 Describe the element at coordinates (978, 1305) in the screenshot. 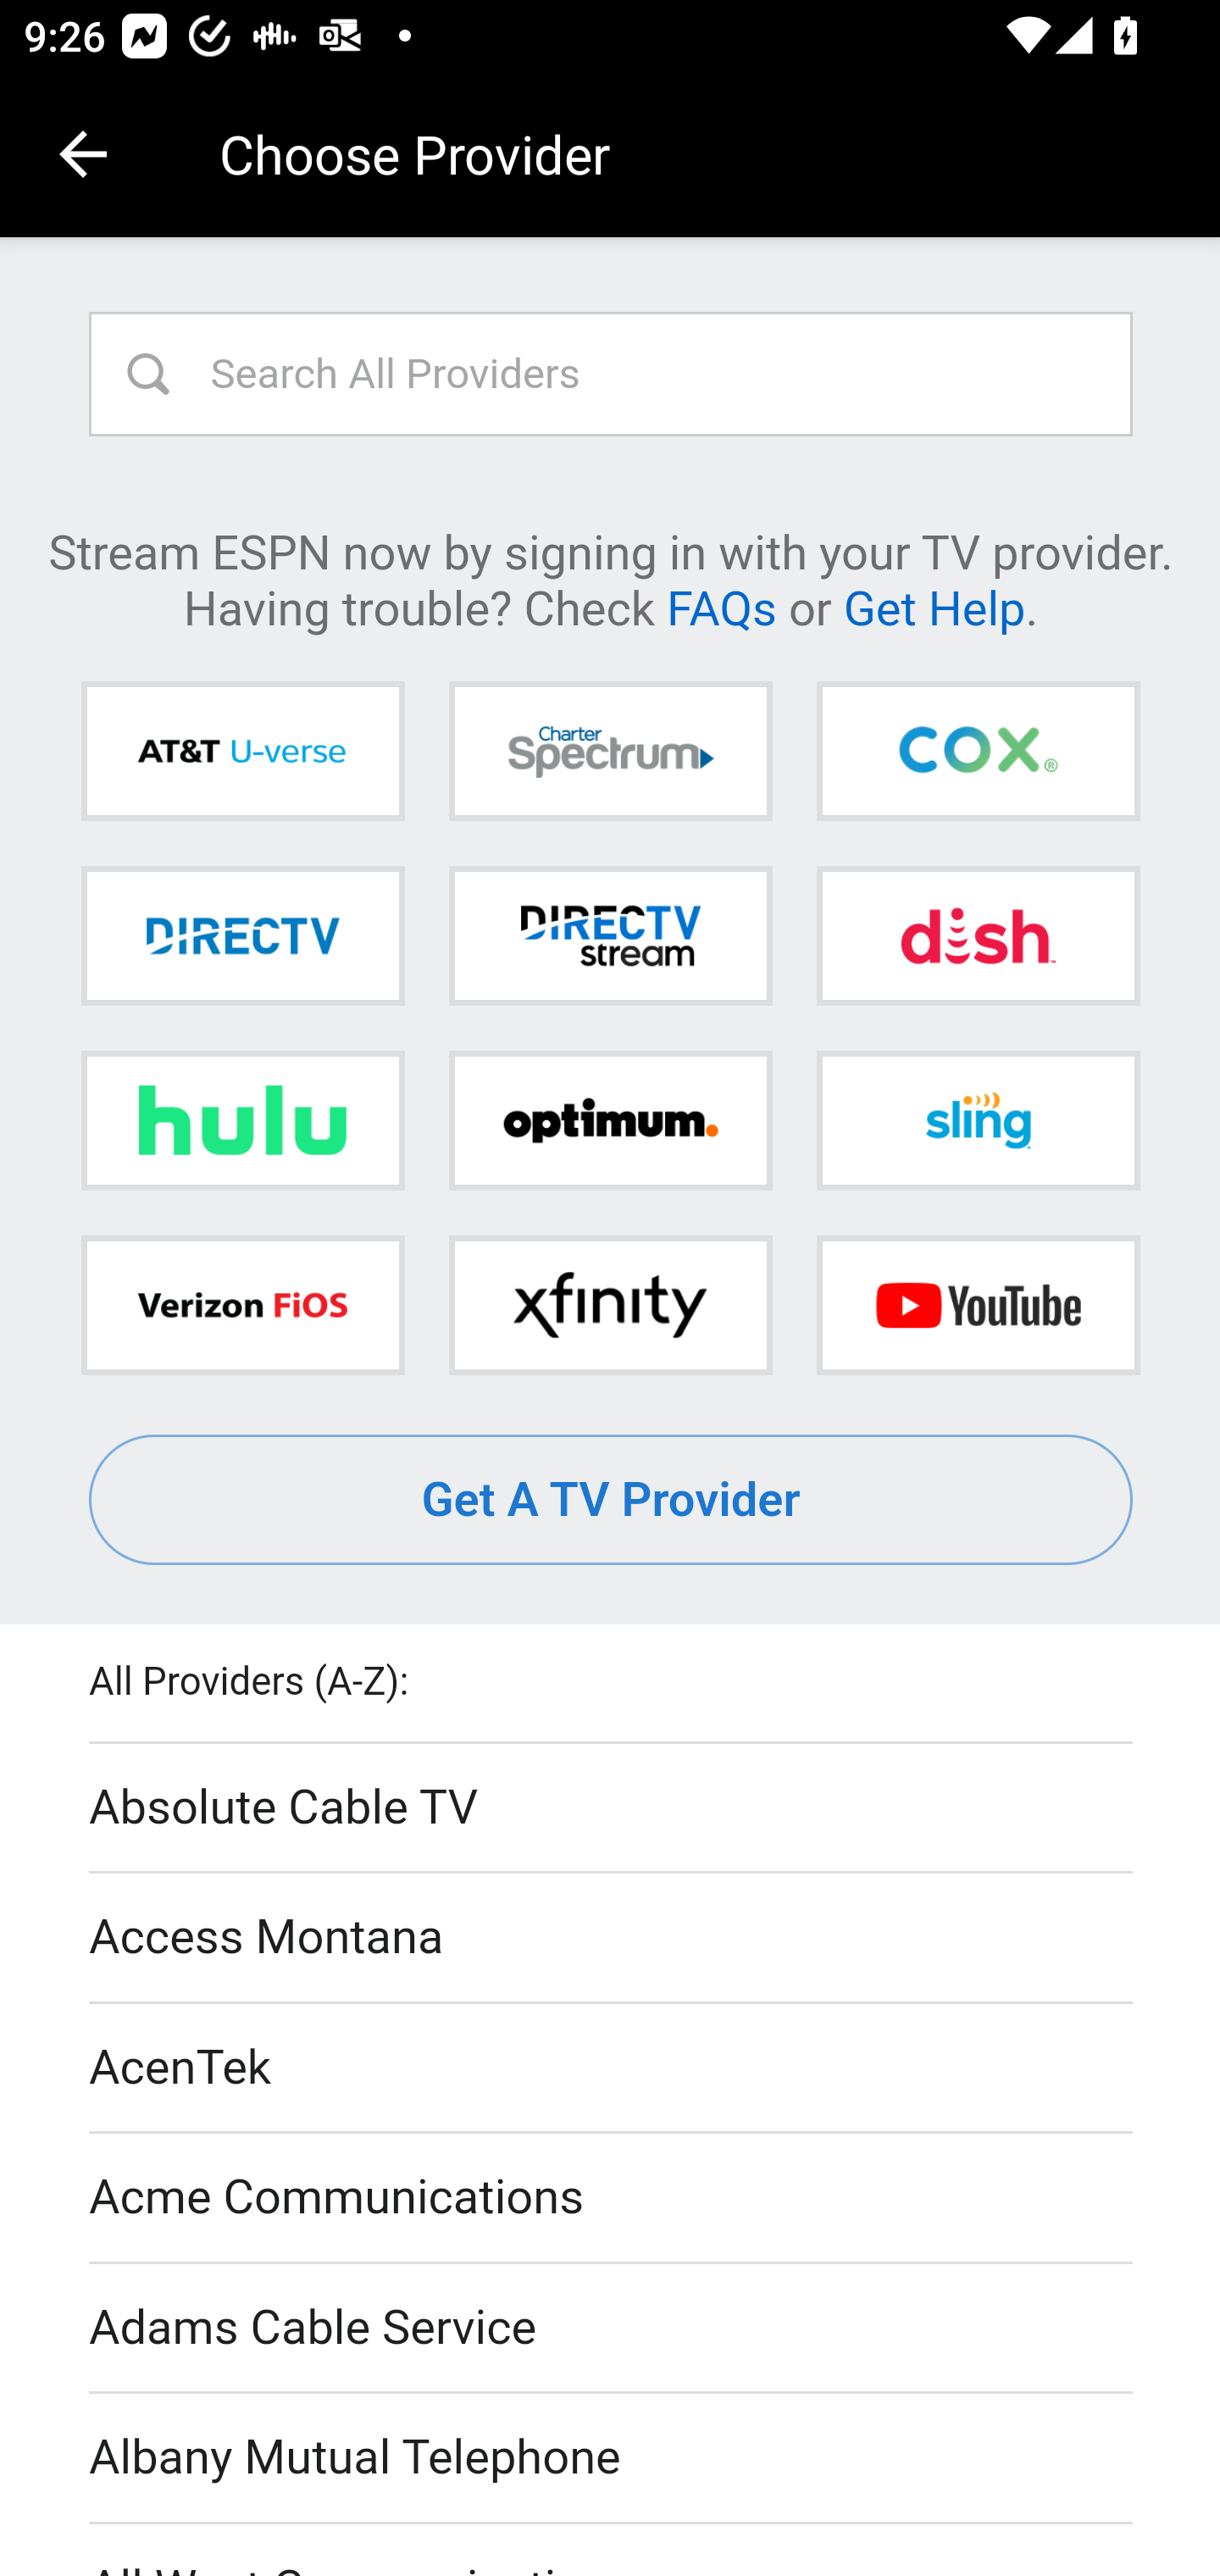

I see `YouTube TV` at that location.